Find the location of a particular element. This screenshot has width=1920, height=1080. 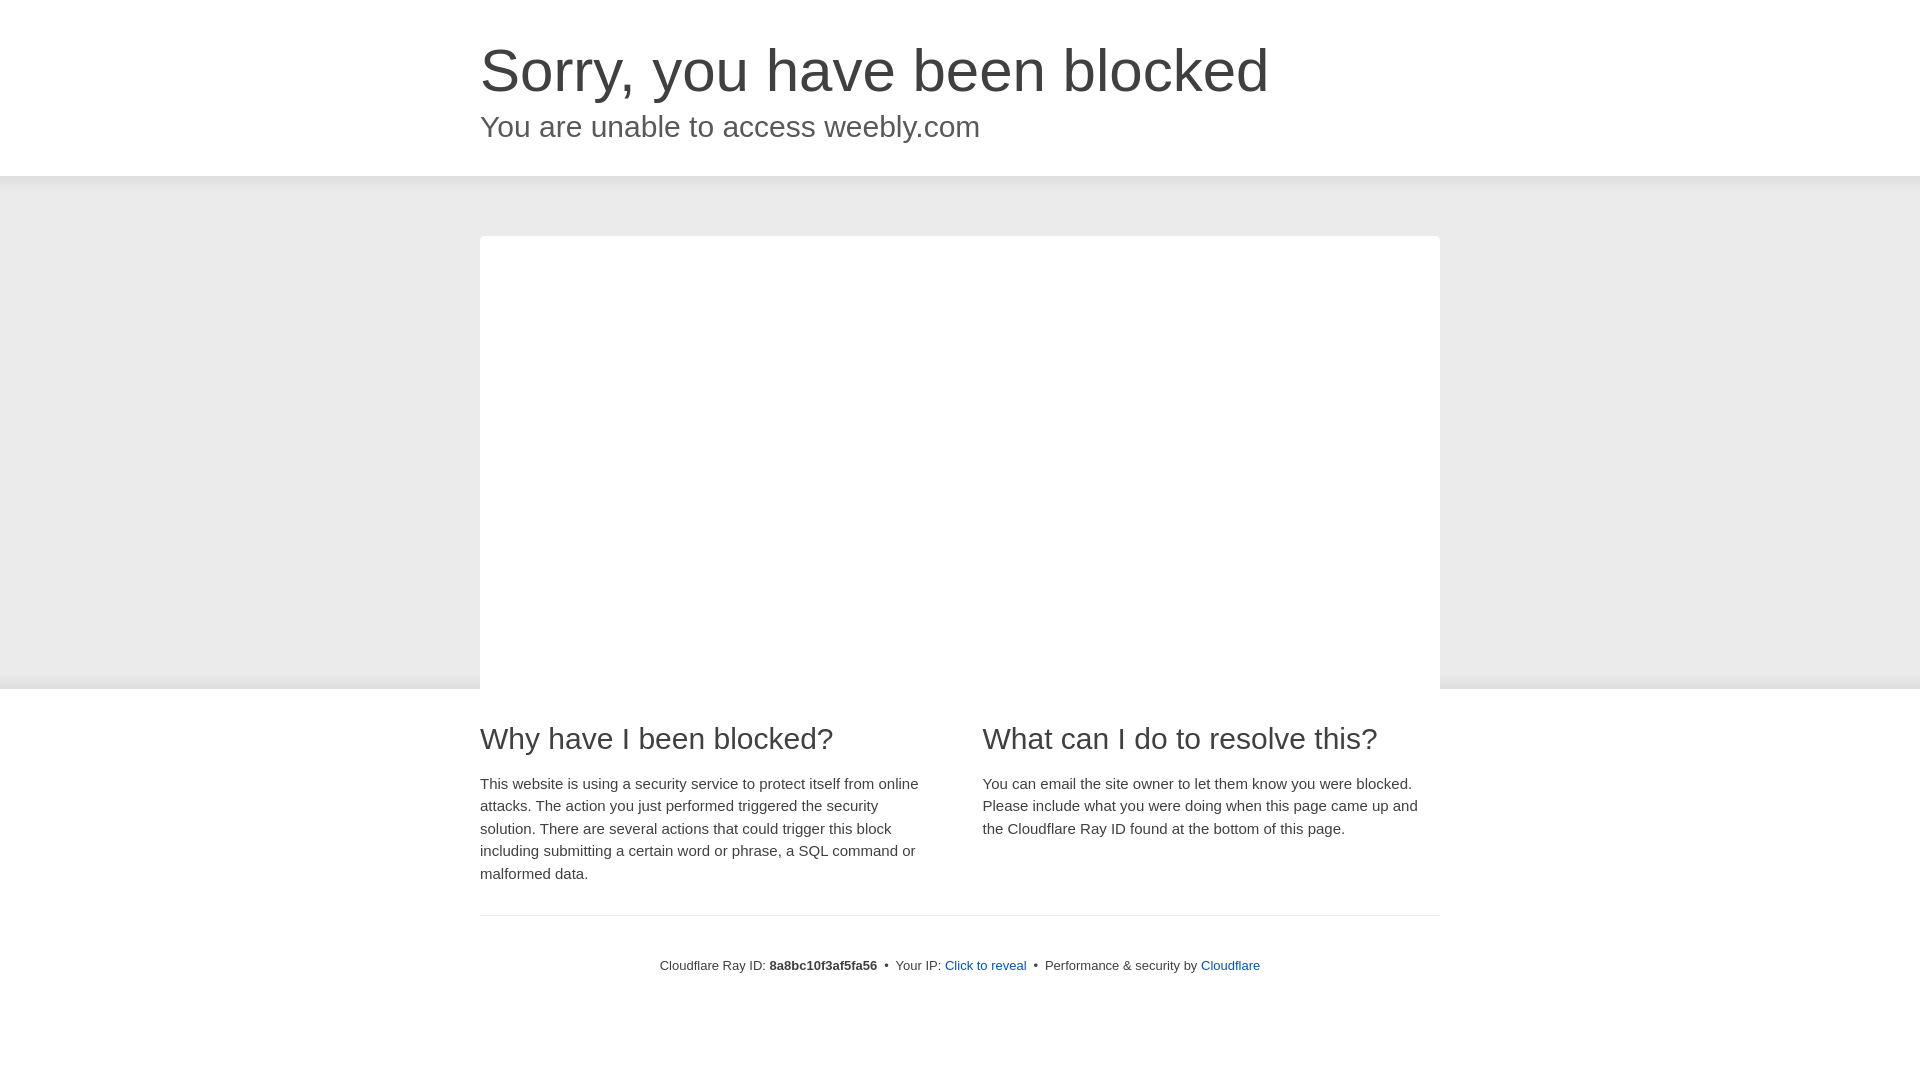

Click to reveal is located at coordinates (986, 966).